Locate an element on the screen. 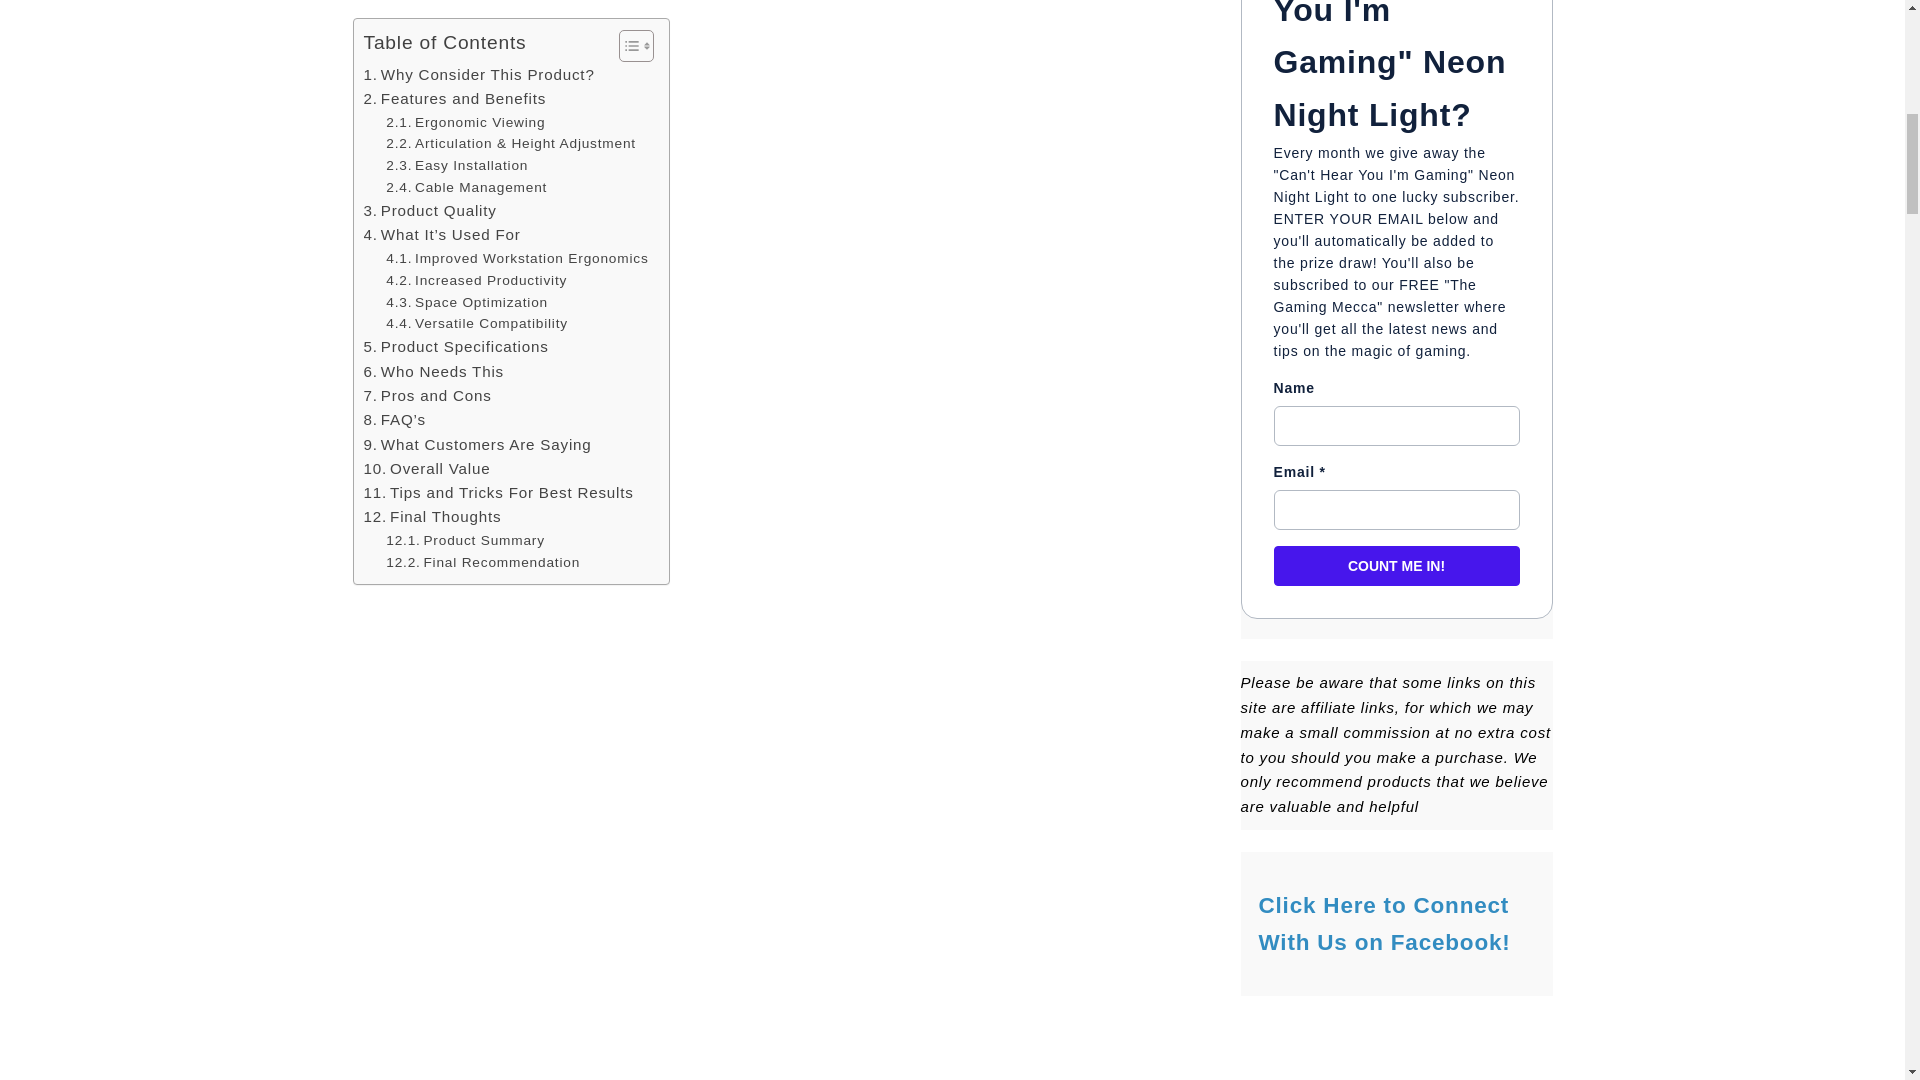 This screenshot has height=1080, width=1920. Cable Management is located at coordinates (466, 188).